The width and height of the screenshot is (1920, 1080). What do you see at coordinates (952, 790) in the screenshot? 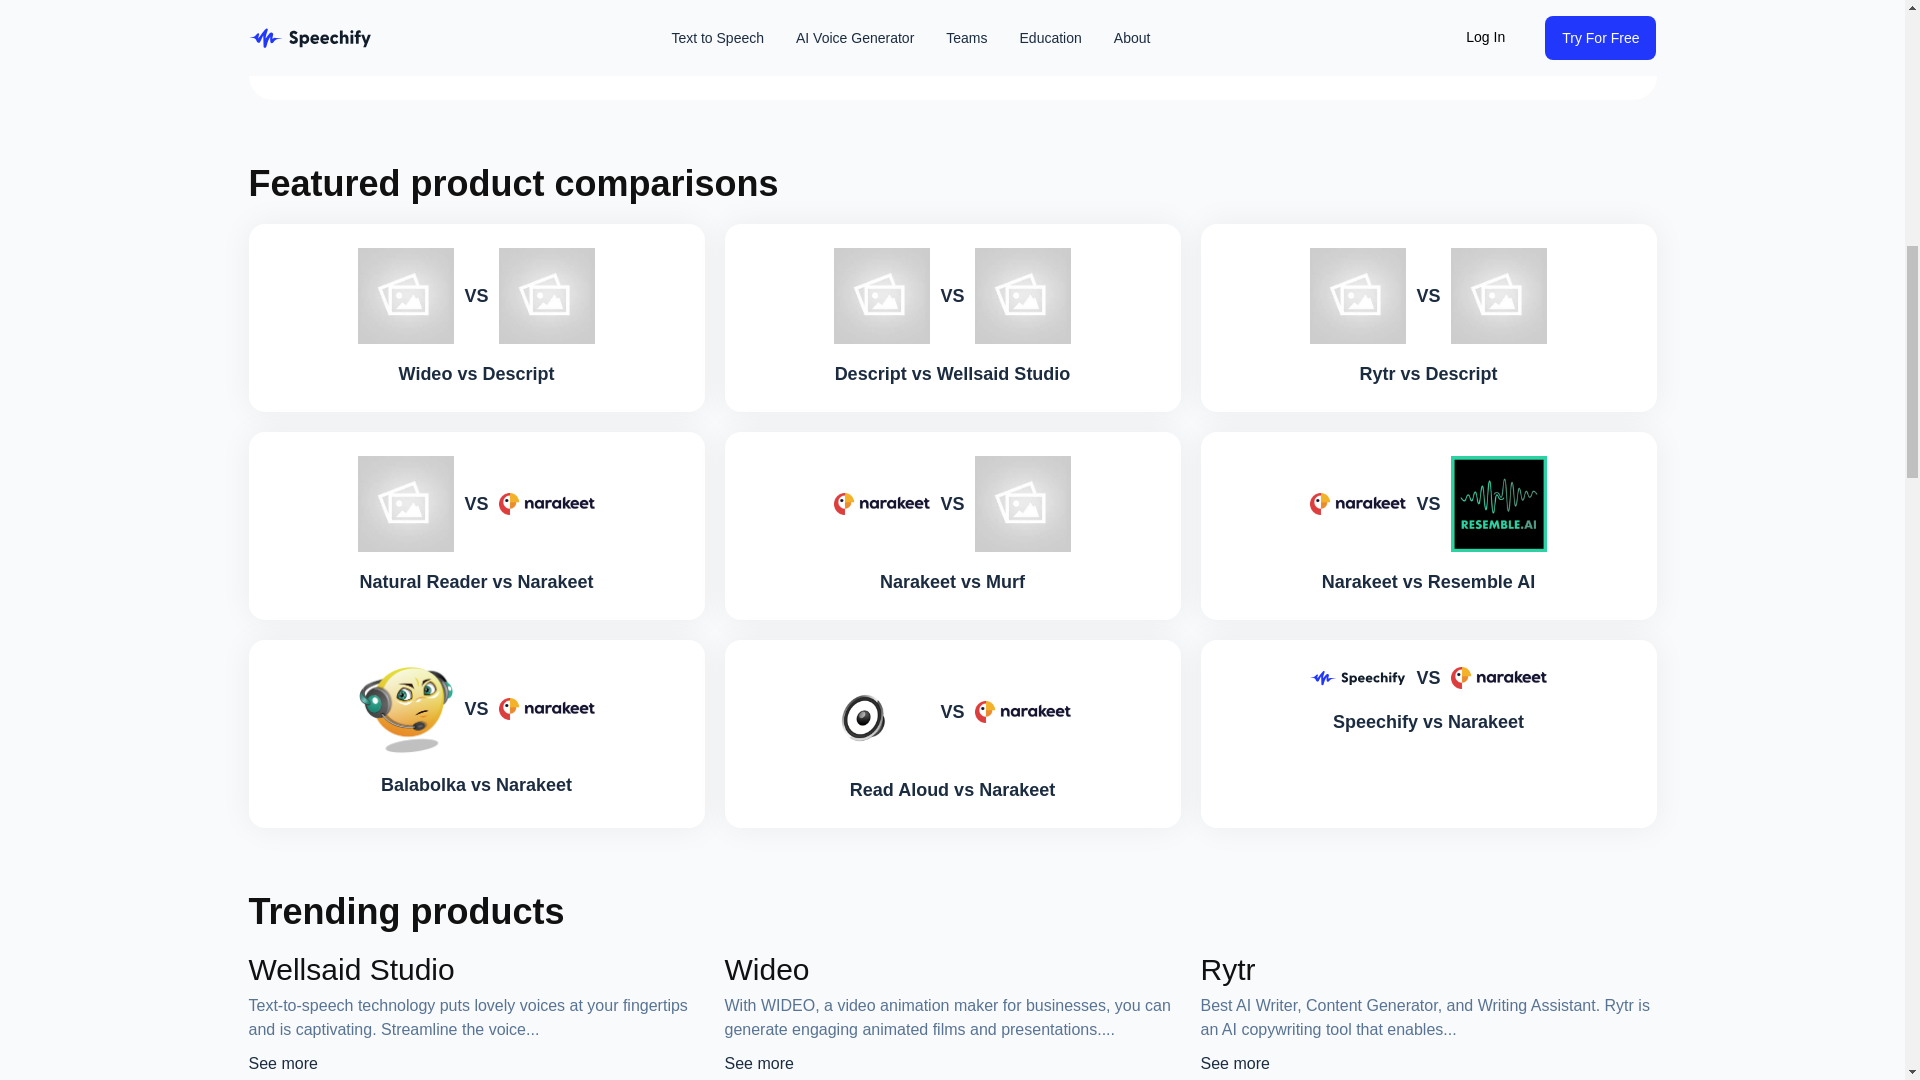
I see `Read Aloud vs Narakeet` at bounding box center [952, 790].